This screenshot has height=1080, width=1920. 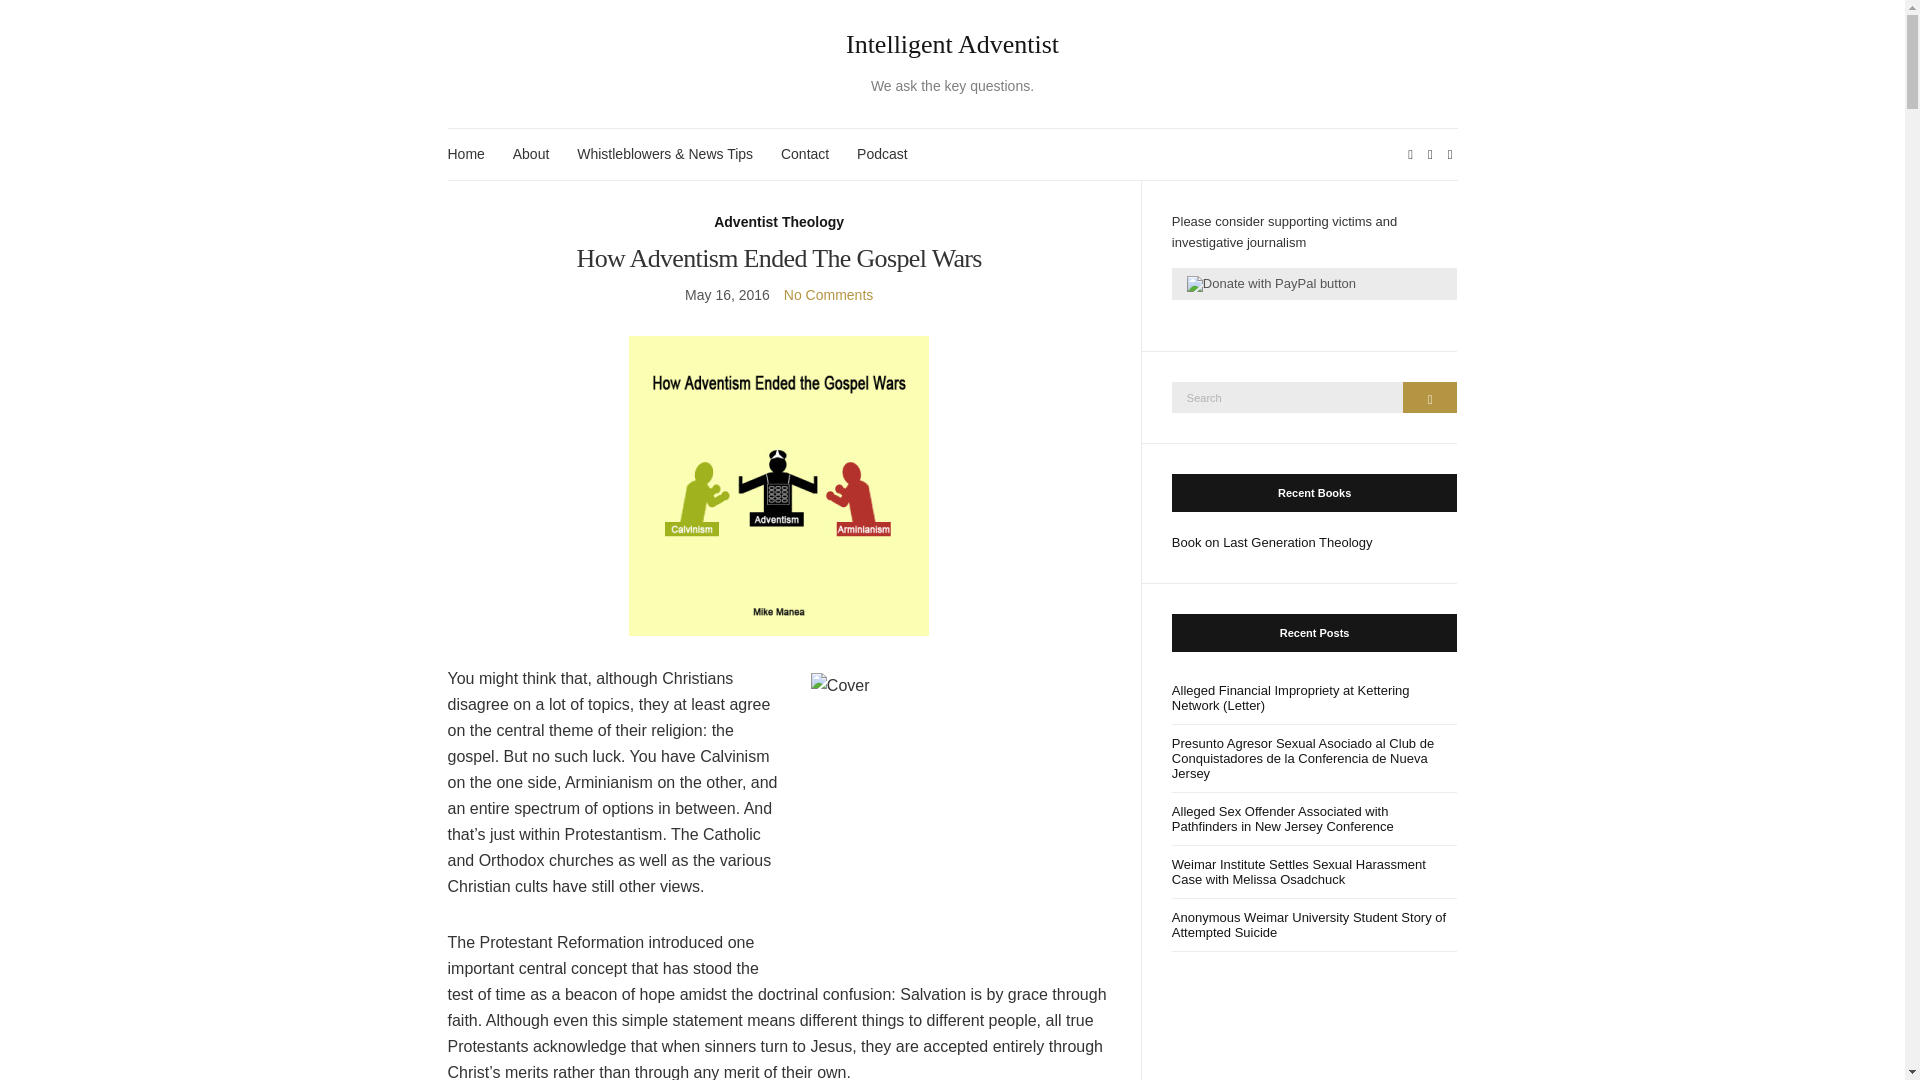 I want to click on Home, so click(x=466, y=154).